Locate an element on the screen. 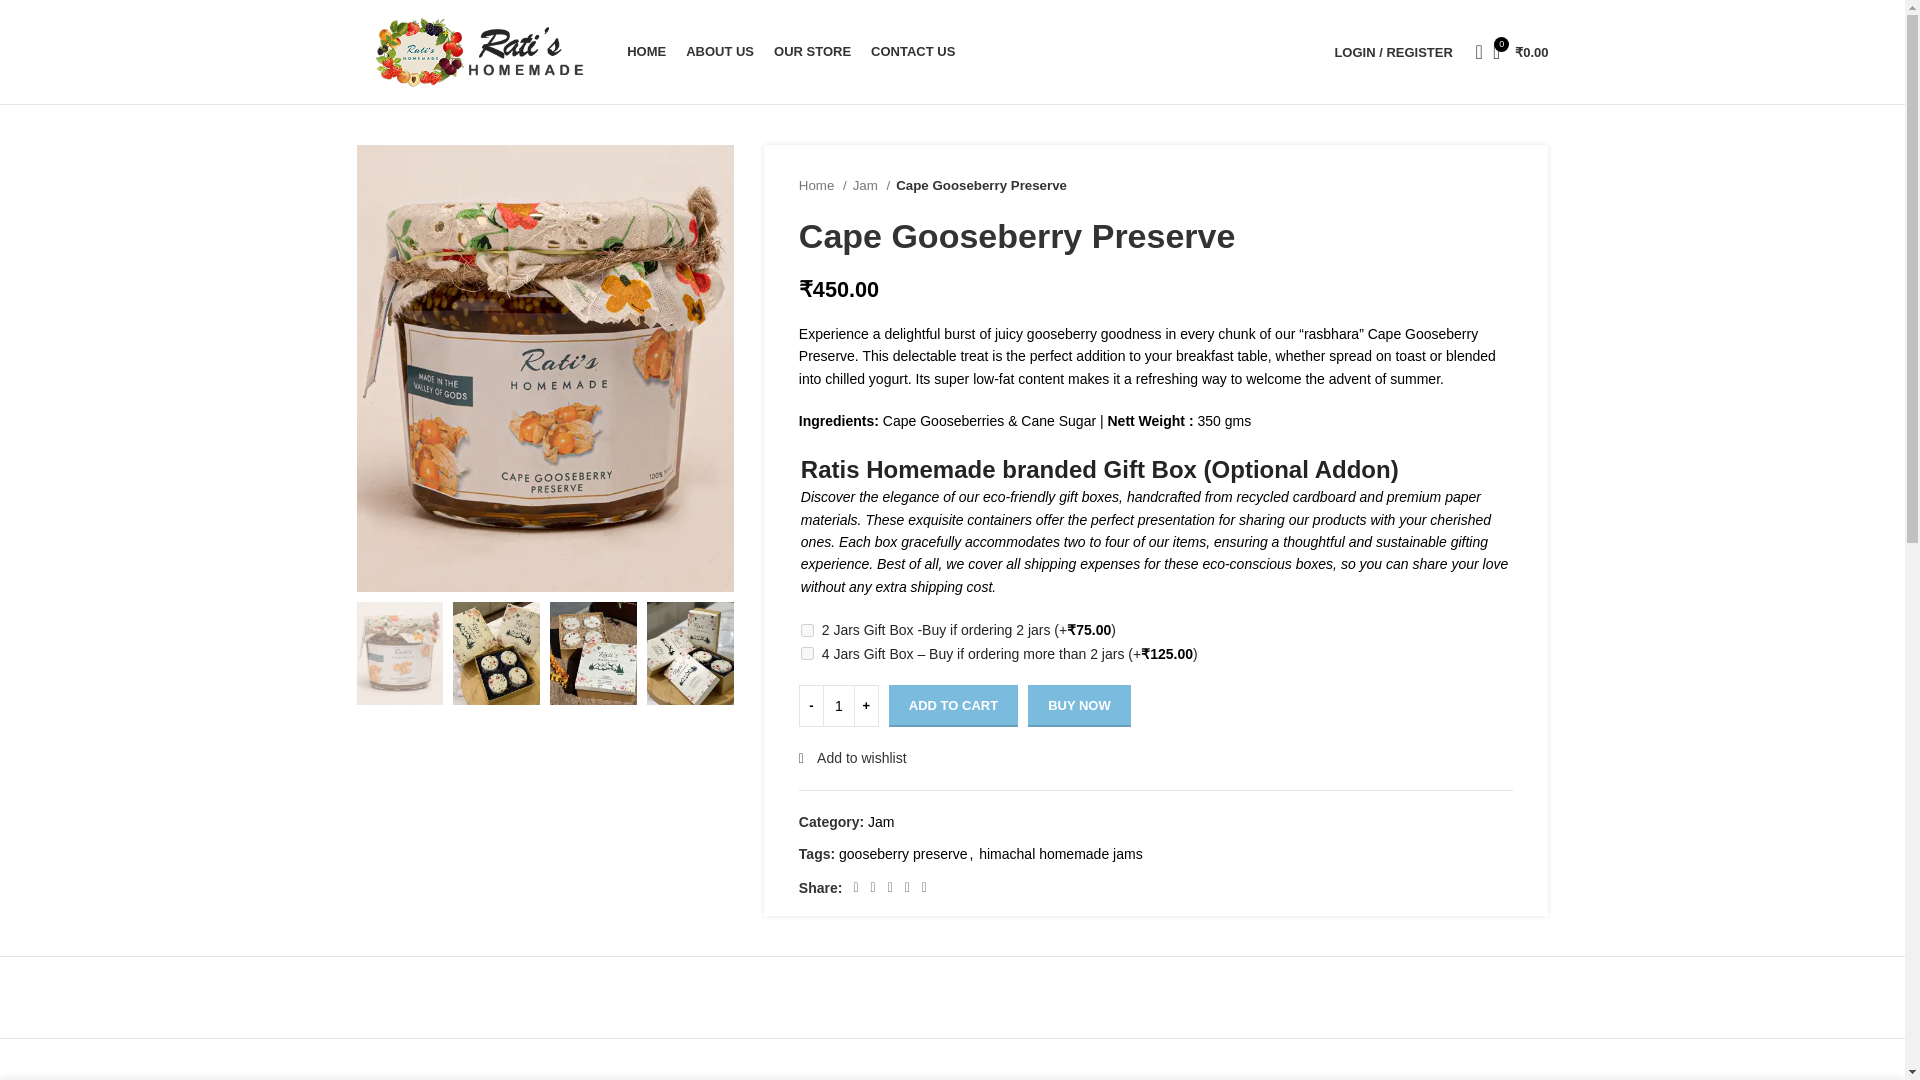  Jam is located at coordinates (880, 822).